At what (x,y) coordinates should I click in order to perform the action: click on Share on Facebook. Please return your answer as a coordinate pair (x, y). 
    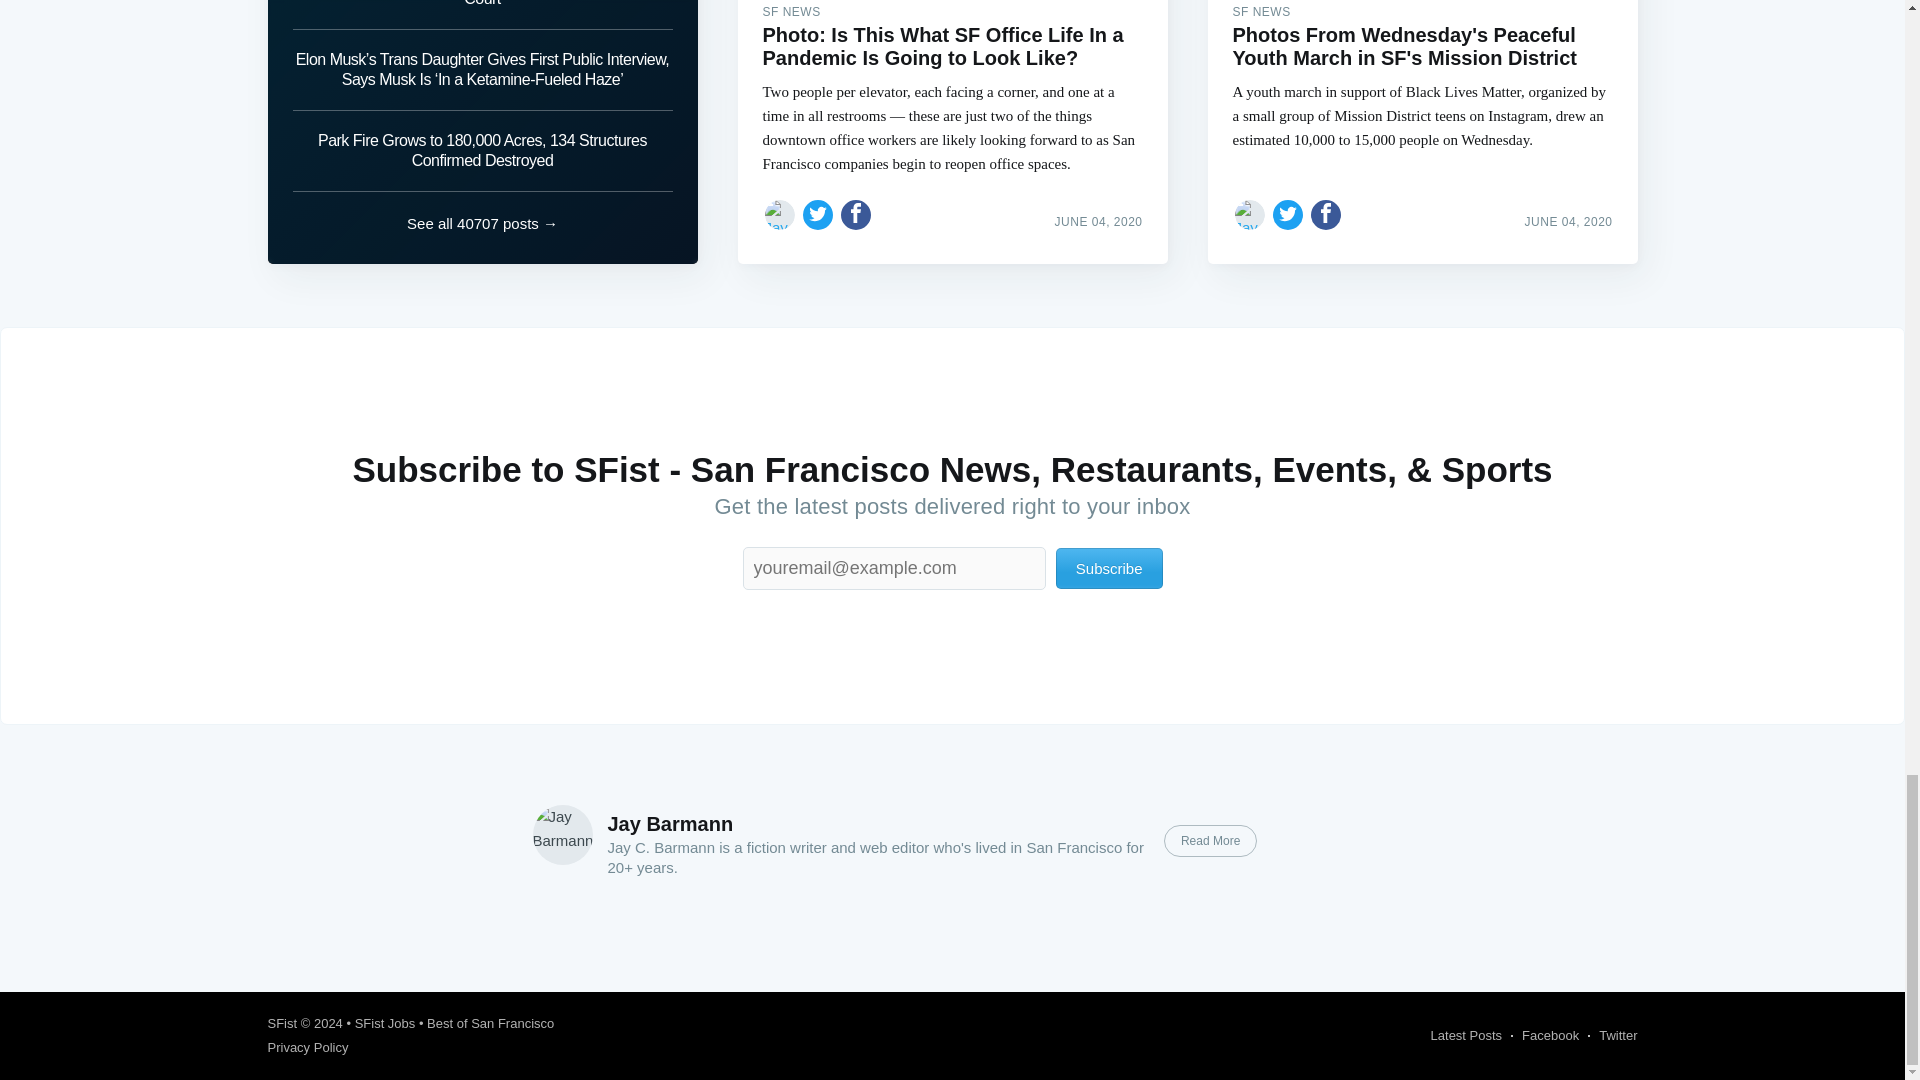
    Looking at the image, I should click on (856, 214).